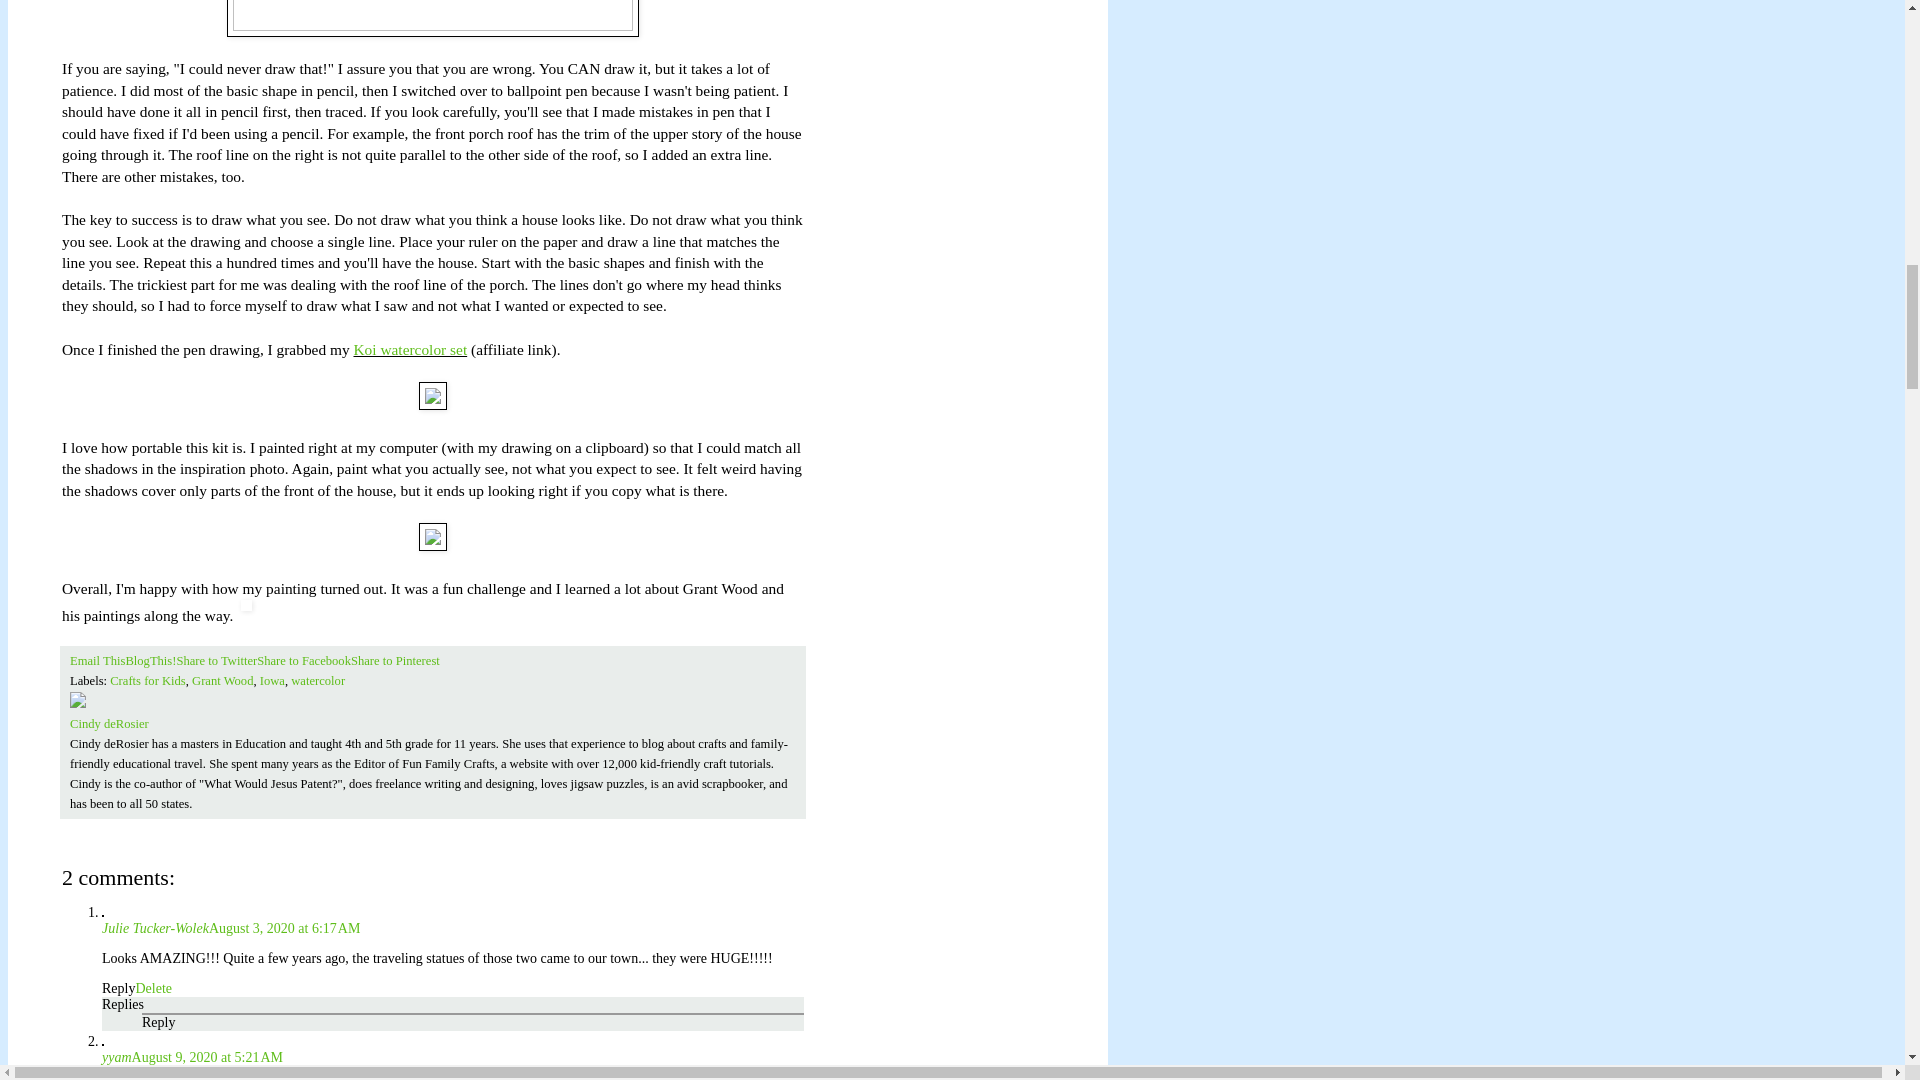 This screenshot has width=1920, height=1080. I want to click on Email This, so click(96, 661).